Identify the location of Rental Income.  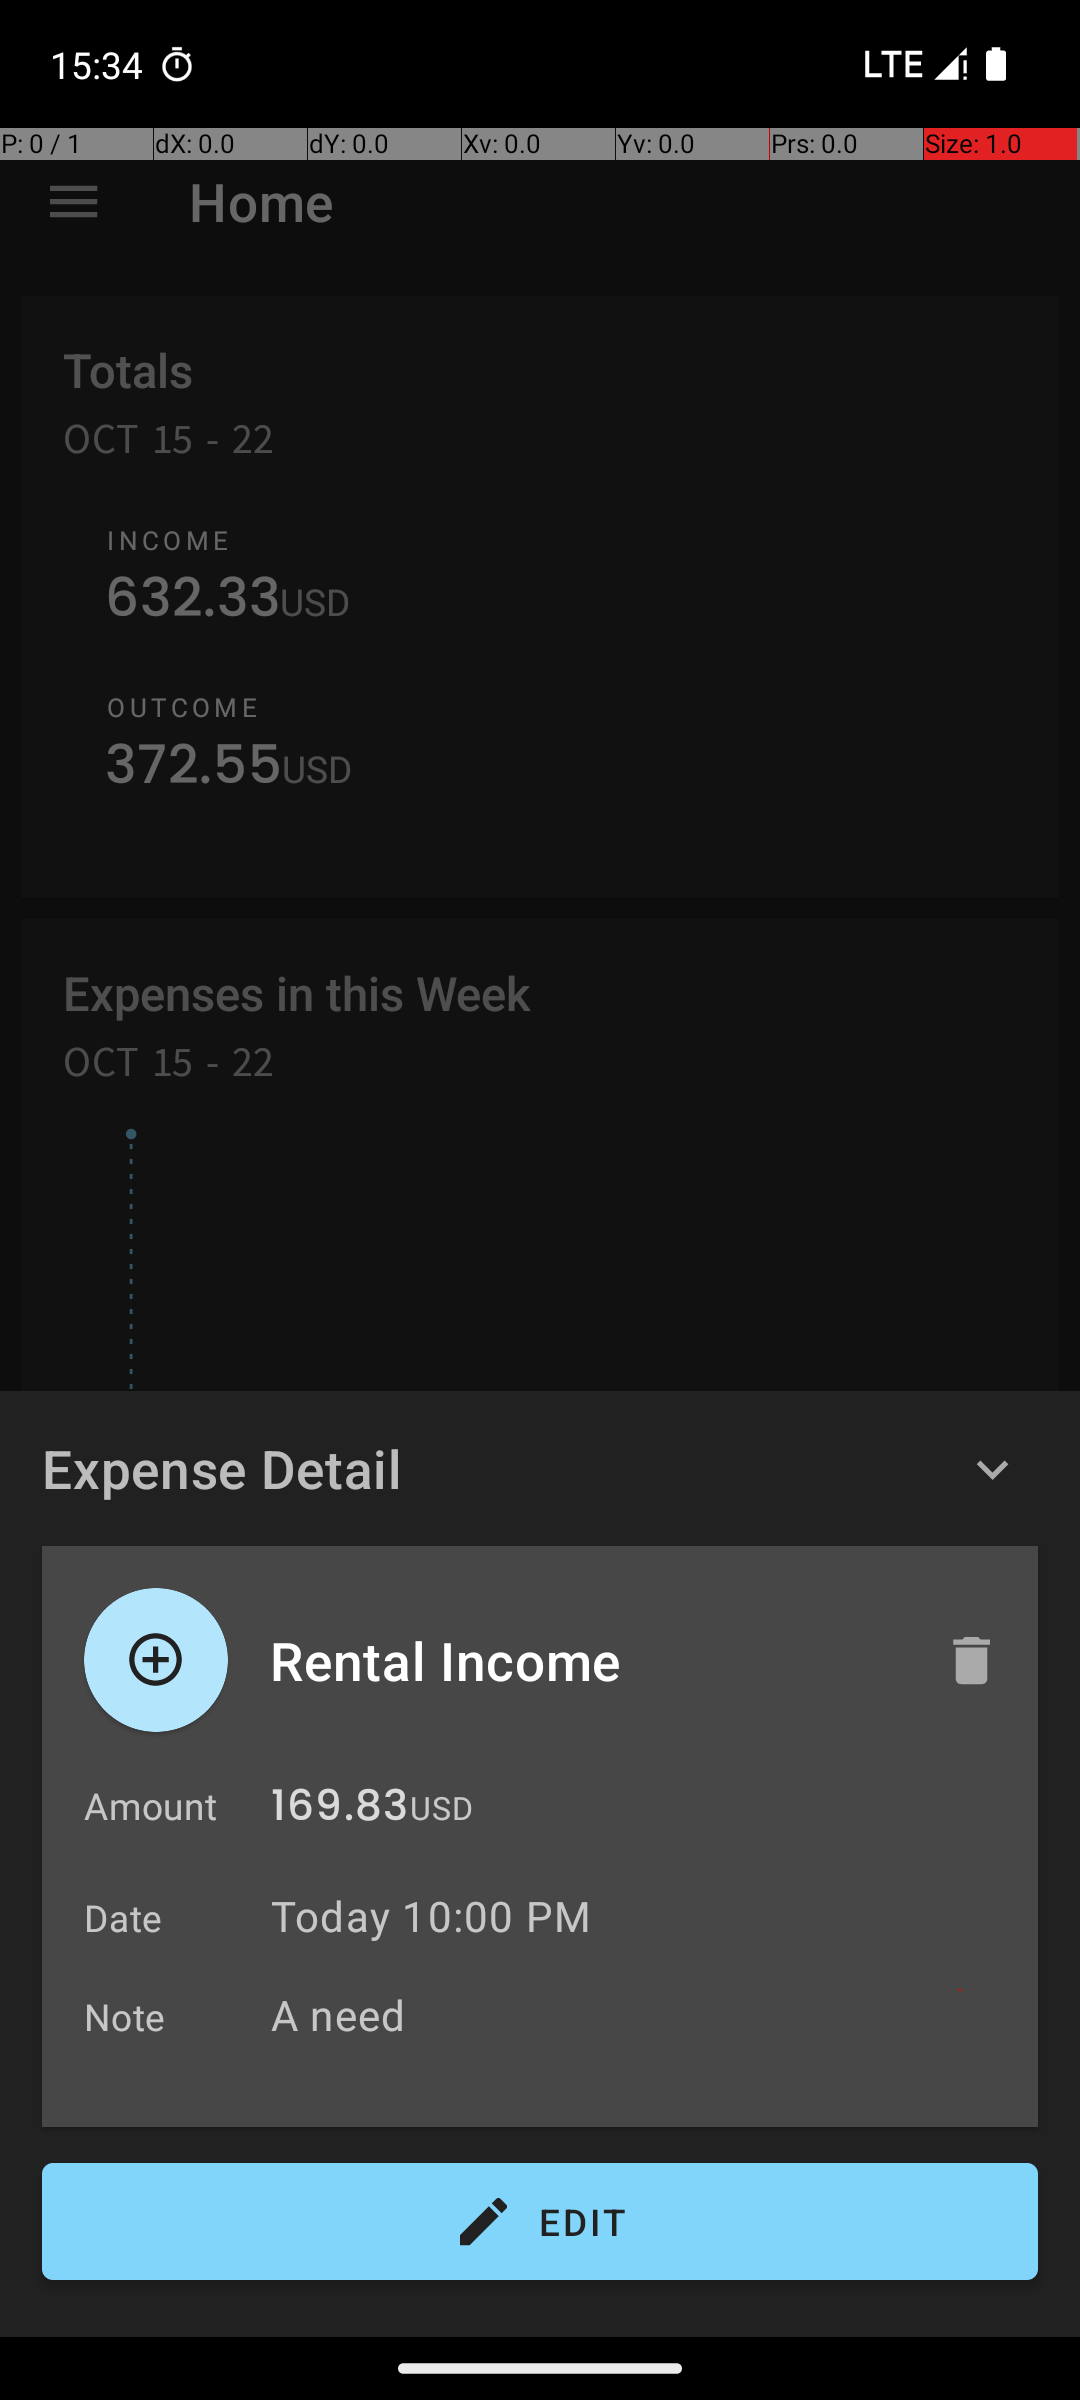
(587, 1660).